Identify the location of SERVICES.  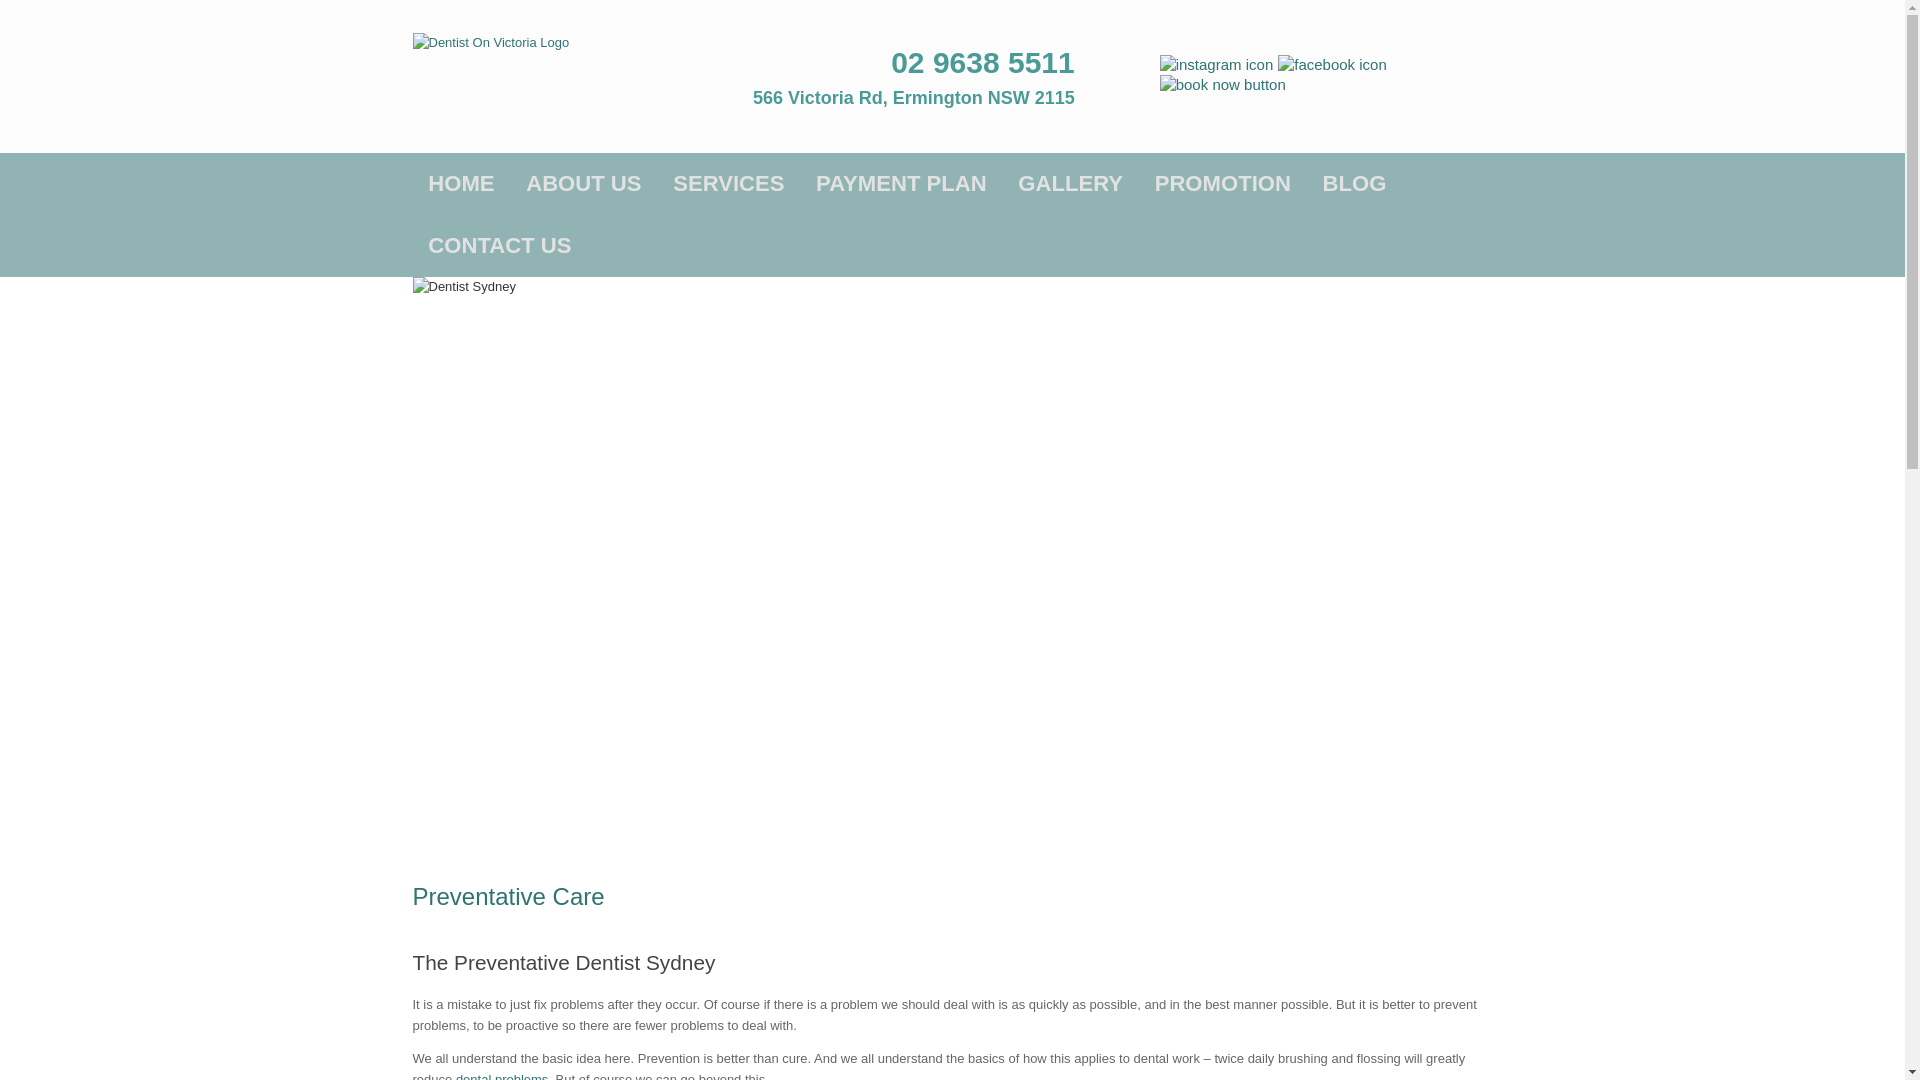
(728, 182).